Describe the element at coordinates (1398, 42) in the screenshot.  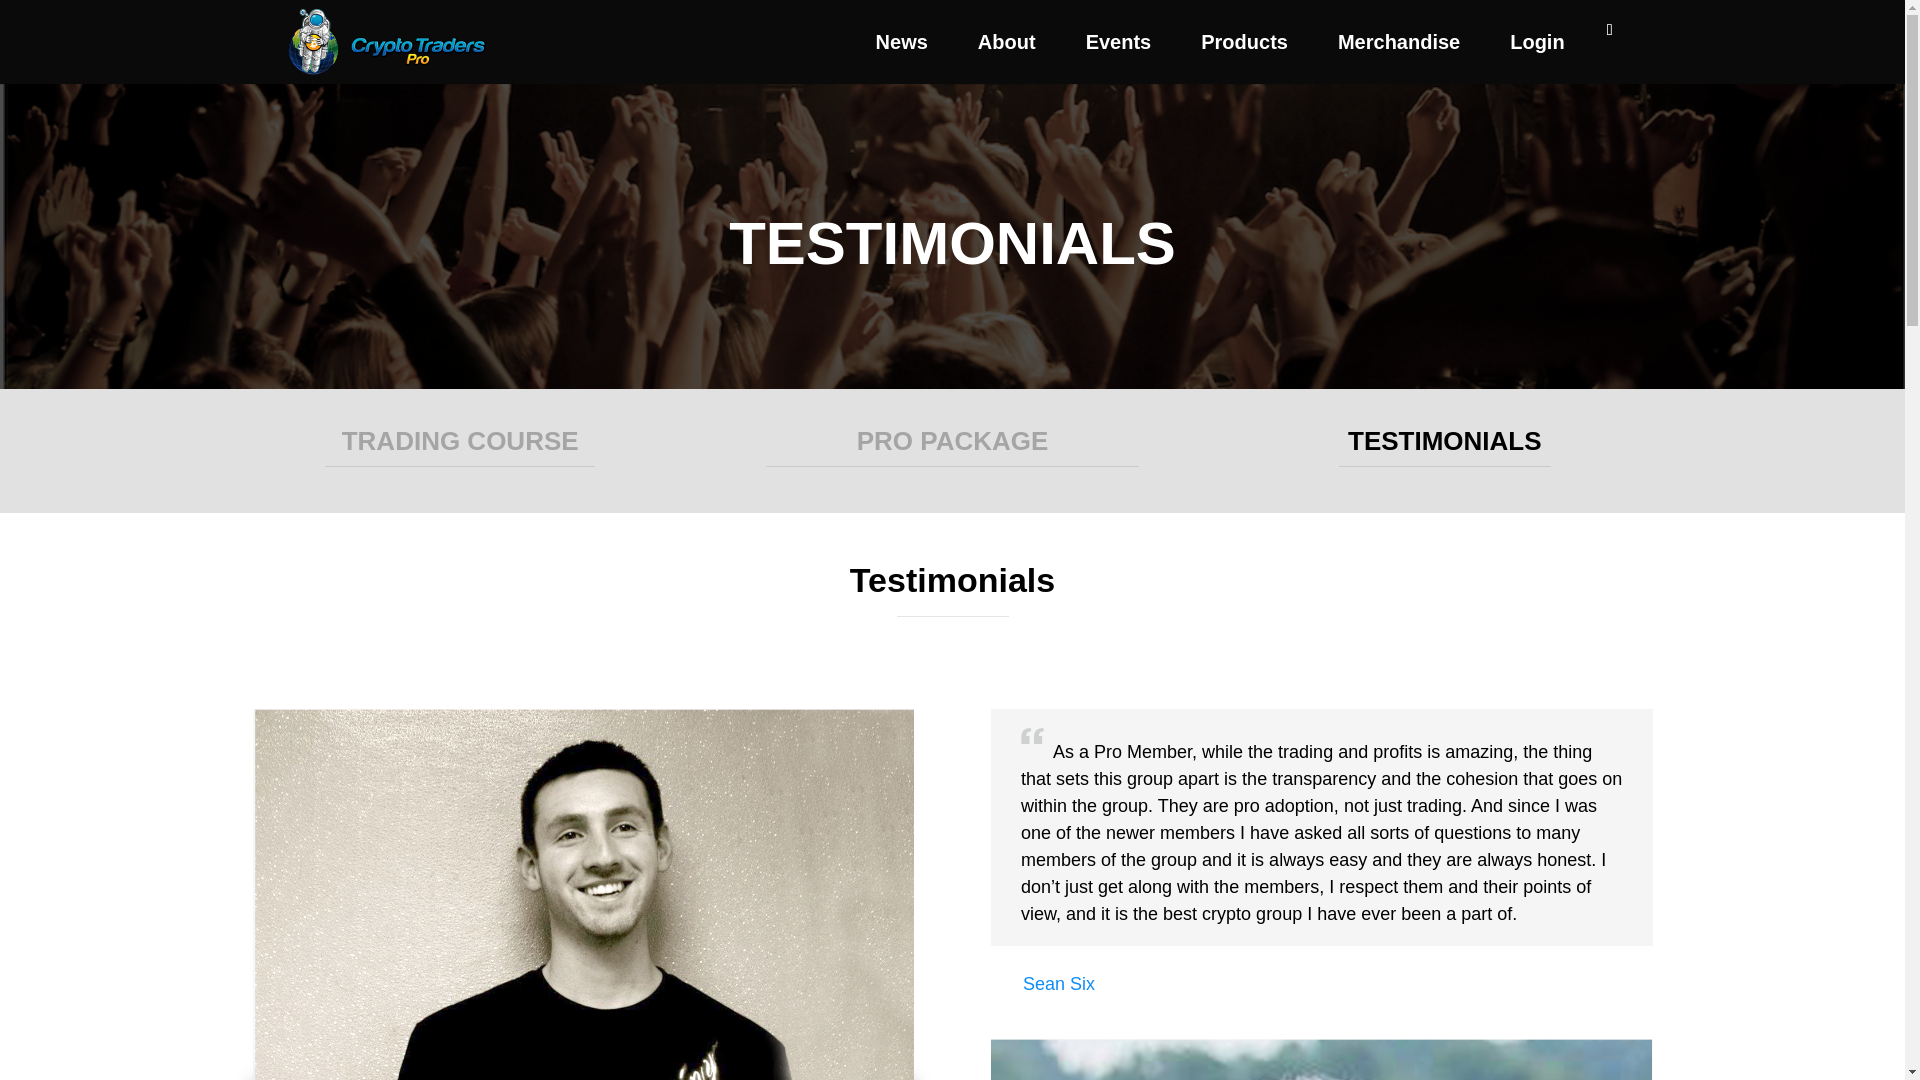
I see `Merchandise` at that location.